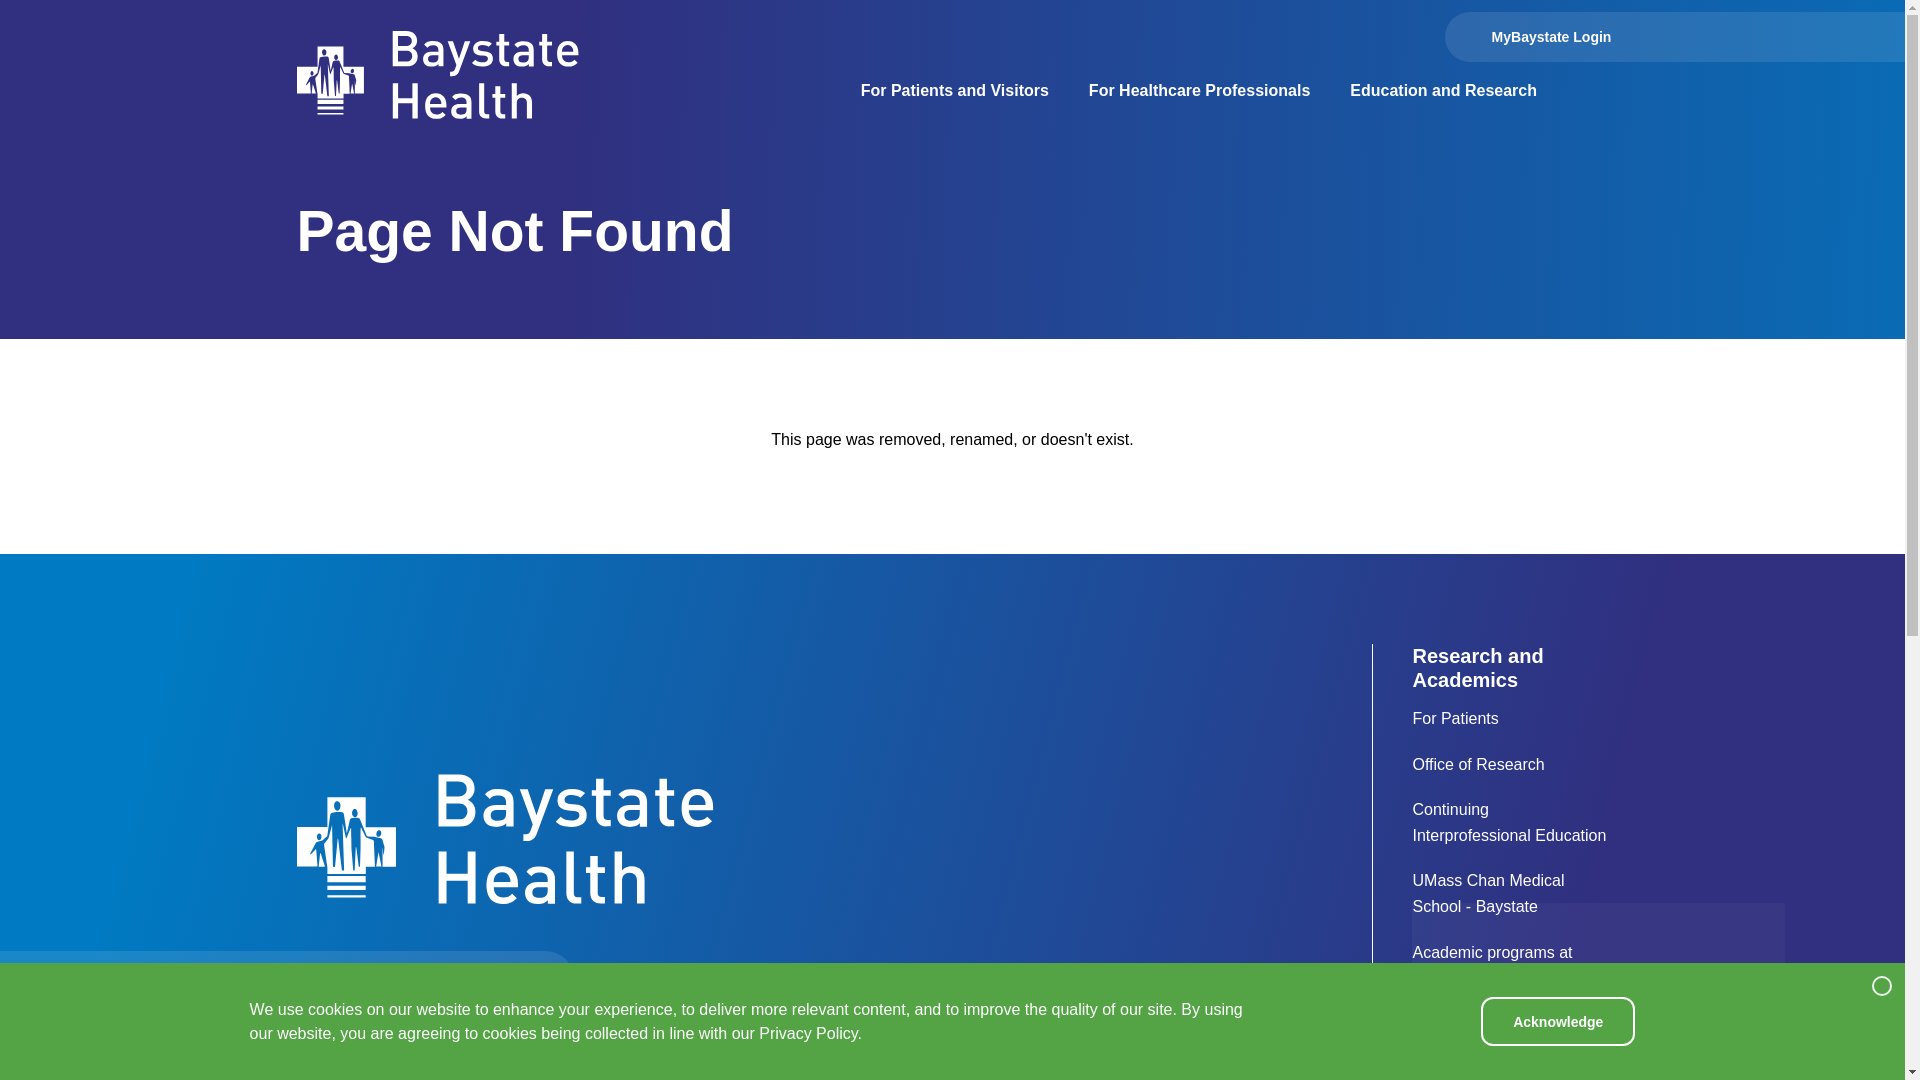 Image resolution: width=1920 pixels, height=1080 pixels. What do you see at coordinates (1558, 1021) in the screenshot?
I see `Acknowledge` at bounding box center [1558, 1021].